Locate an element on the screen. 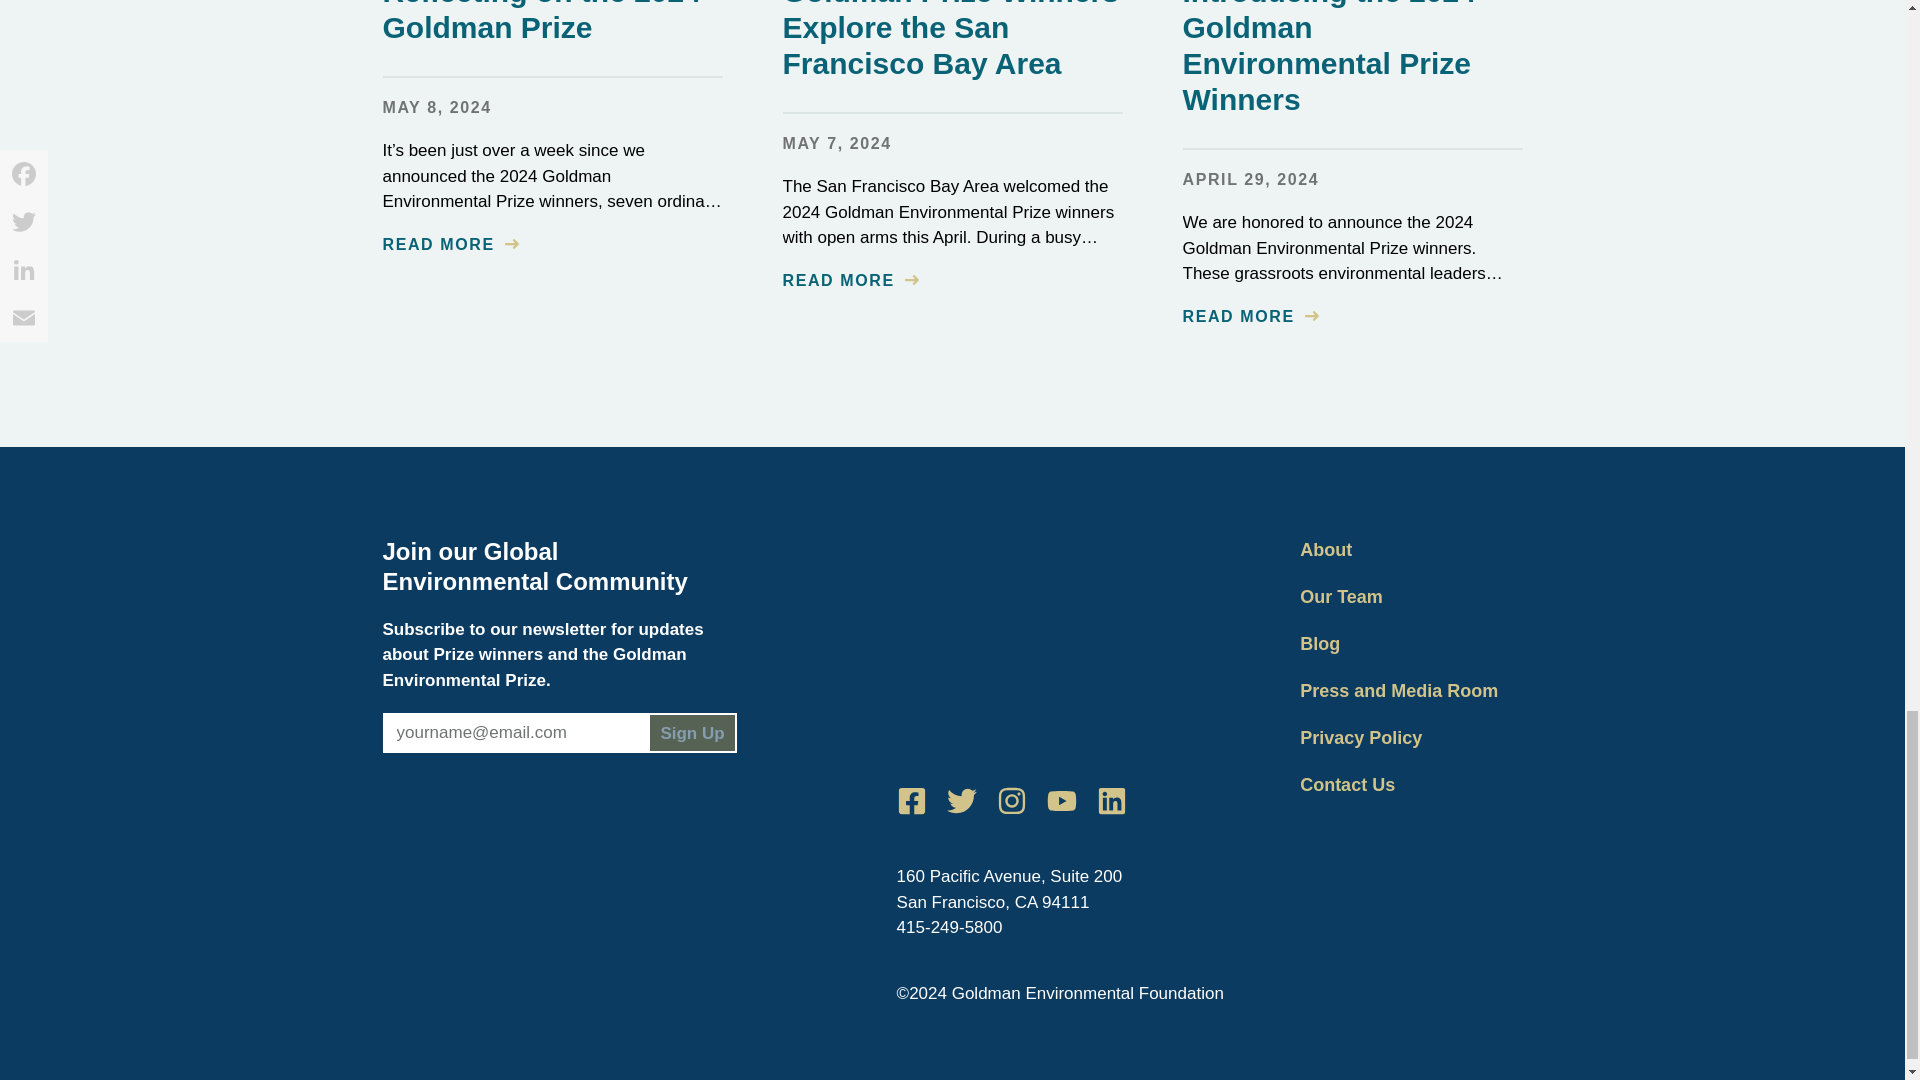  READ MORE is located at coordinates (1250, 316).